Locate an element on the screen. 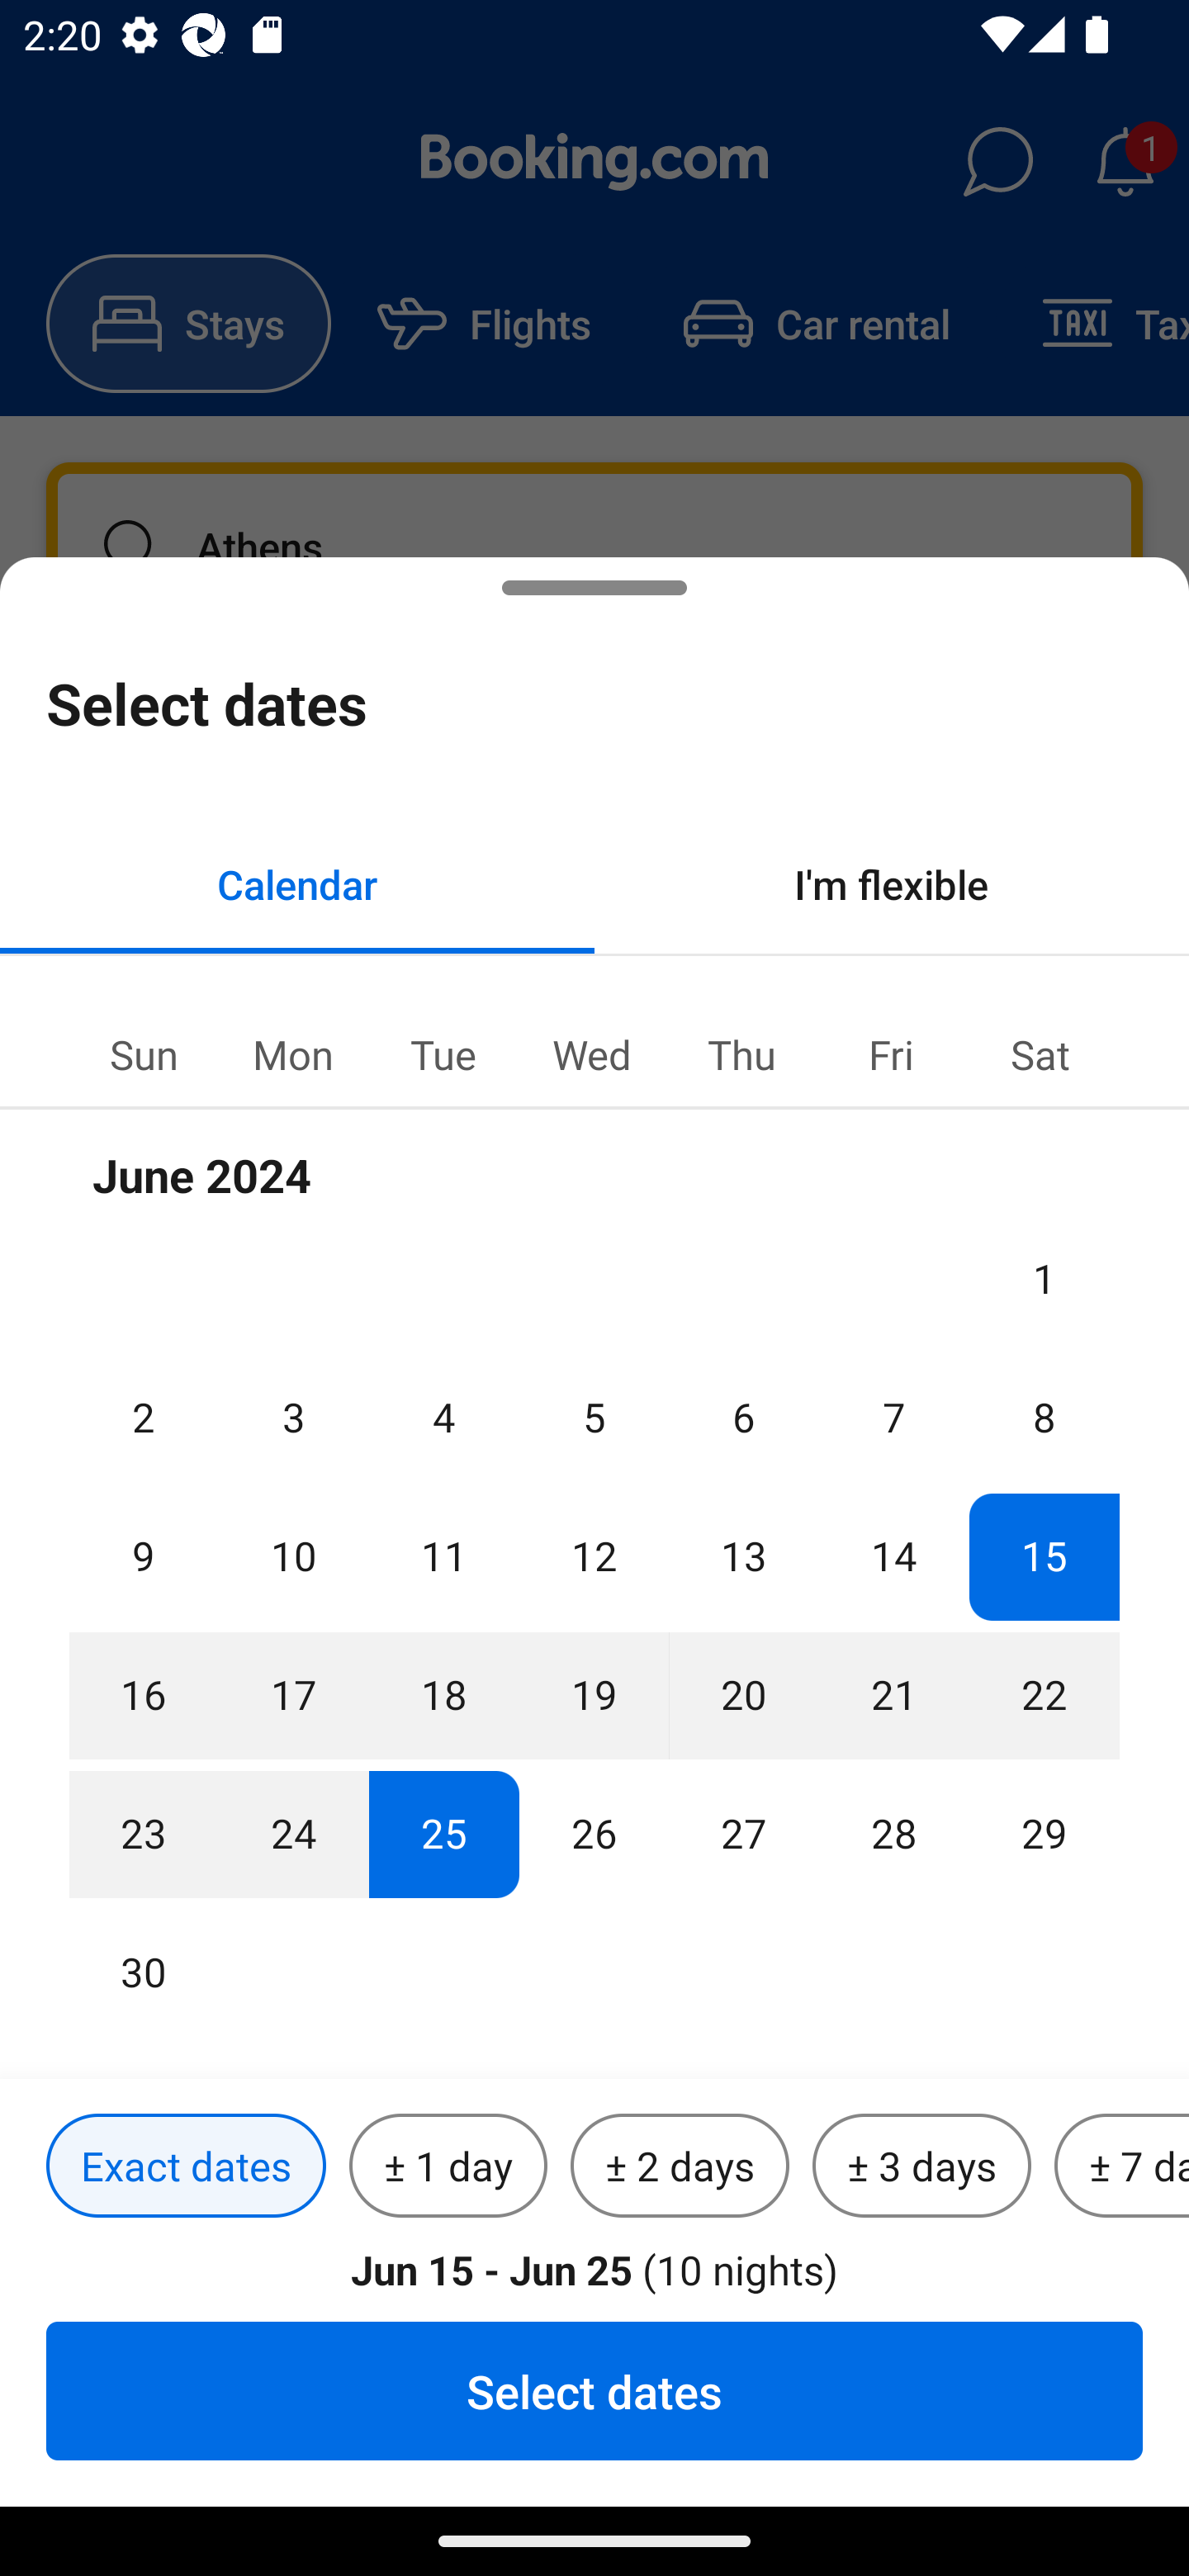 The image size is (1189, 2576). ± 3 days is located at coordinates (921, 2166).